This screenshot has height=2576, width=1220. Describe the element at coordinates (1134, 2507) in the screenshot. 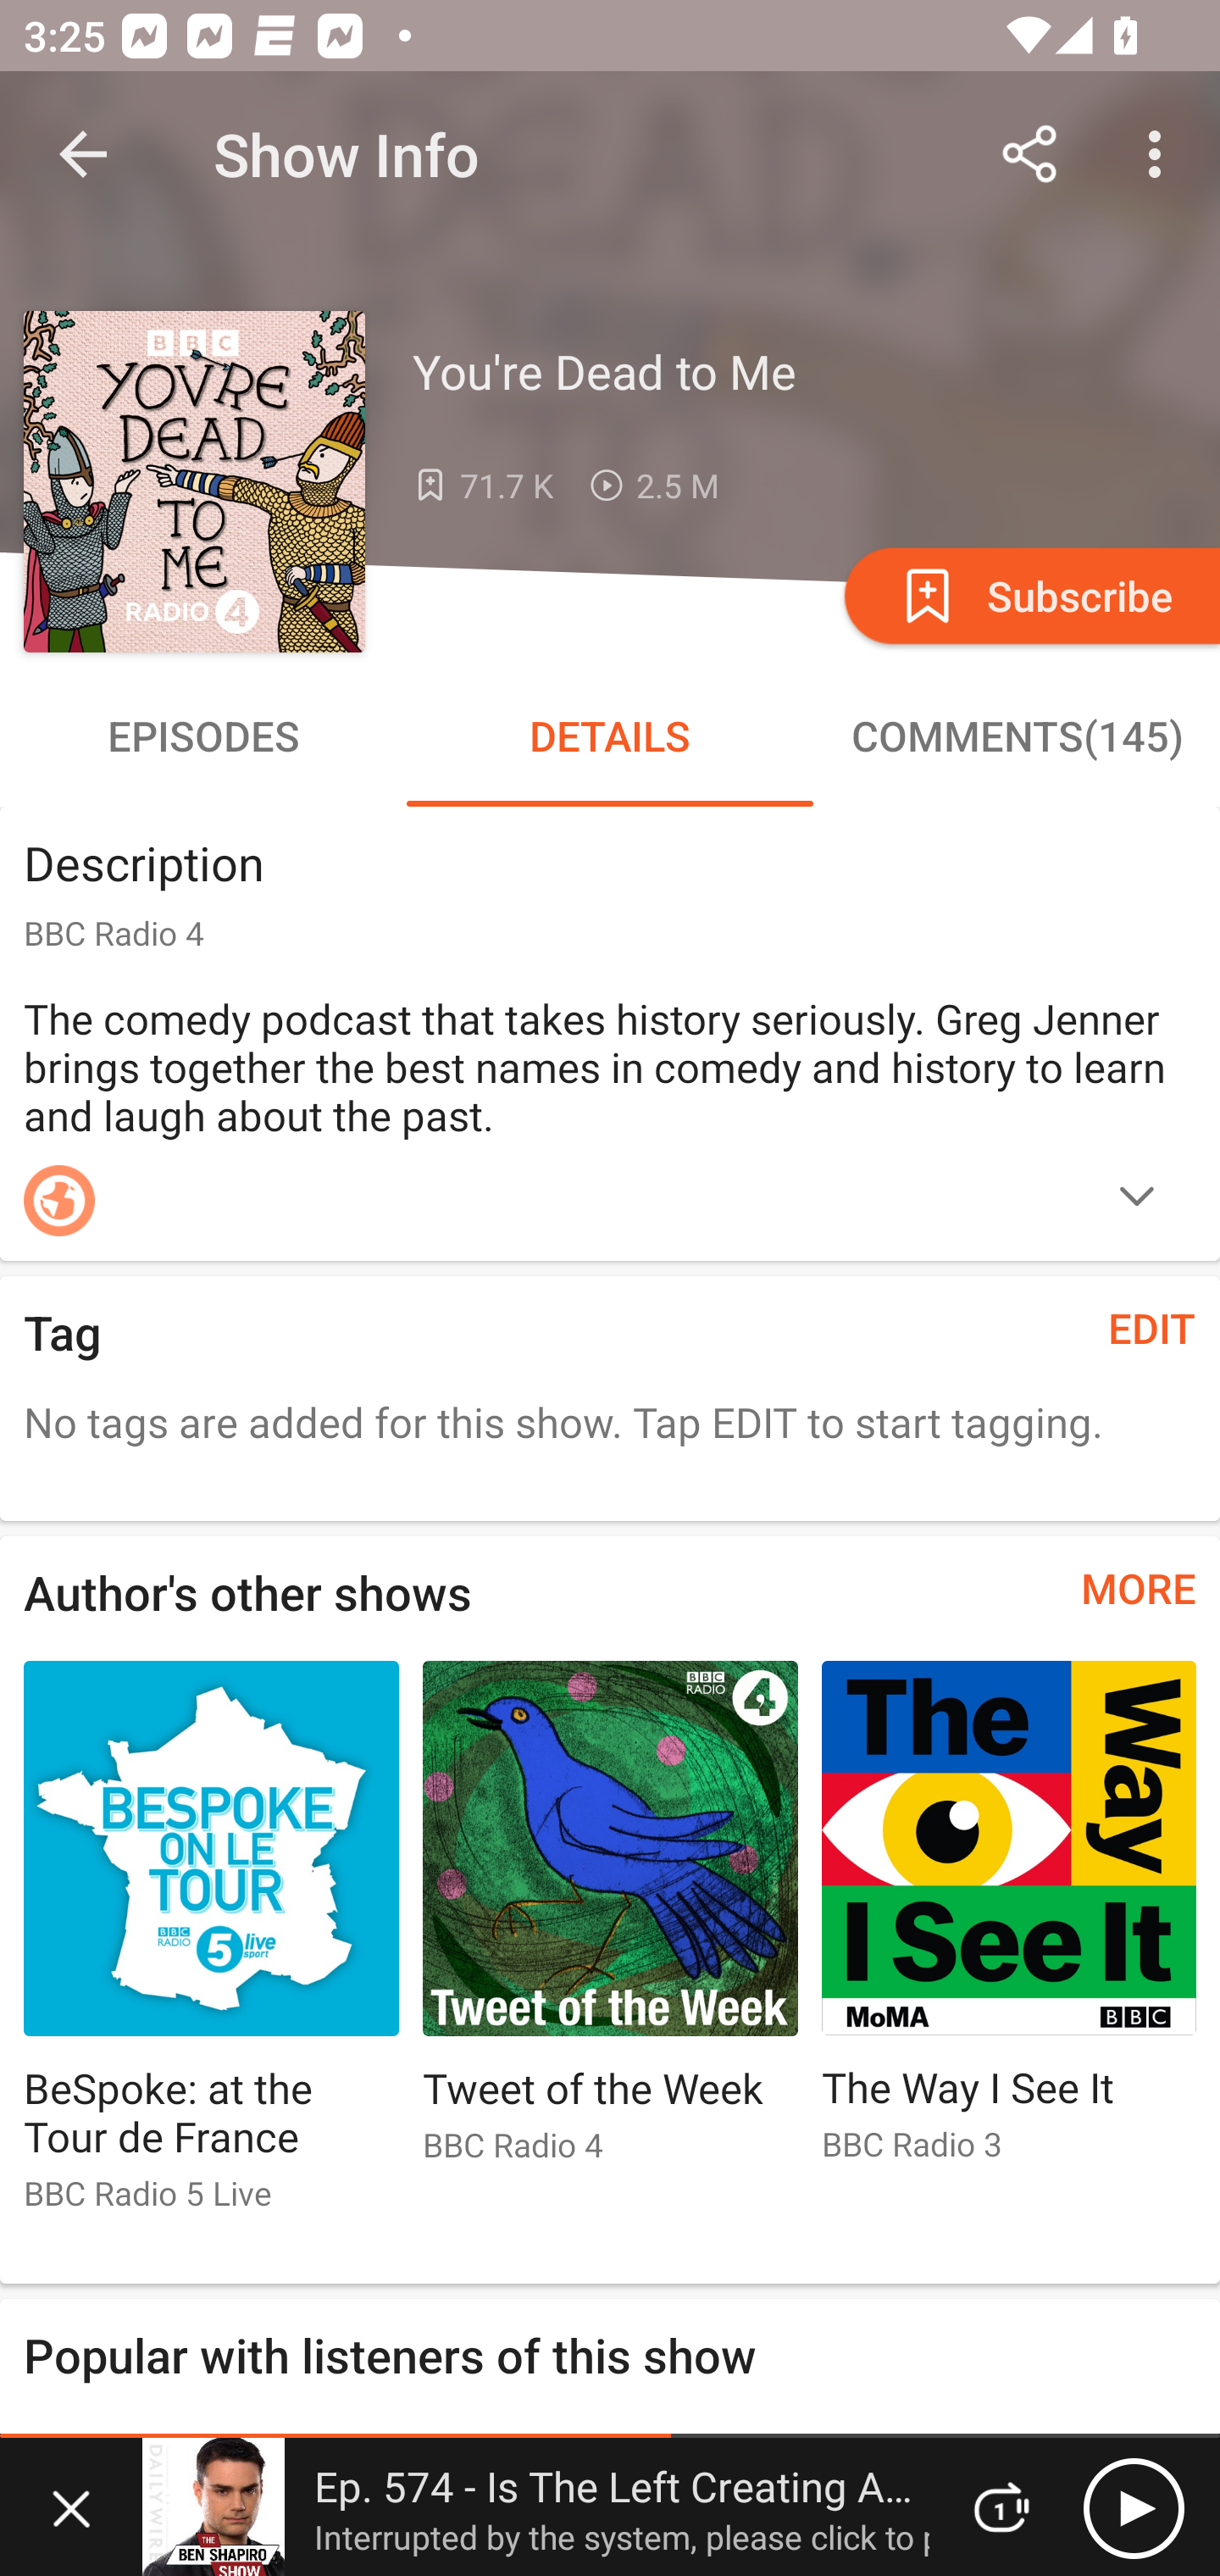

I see `Play` at that location.